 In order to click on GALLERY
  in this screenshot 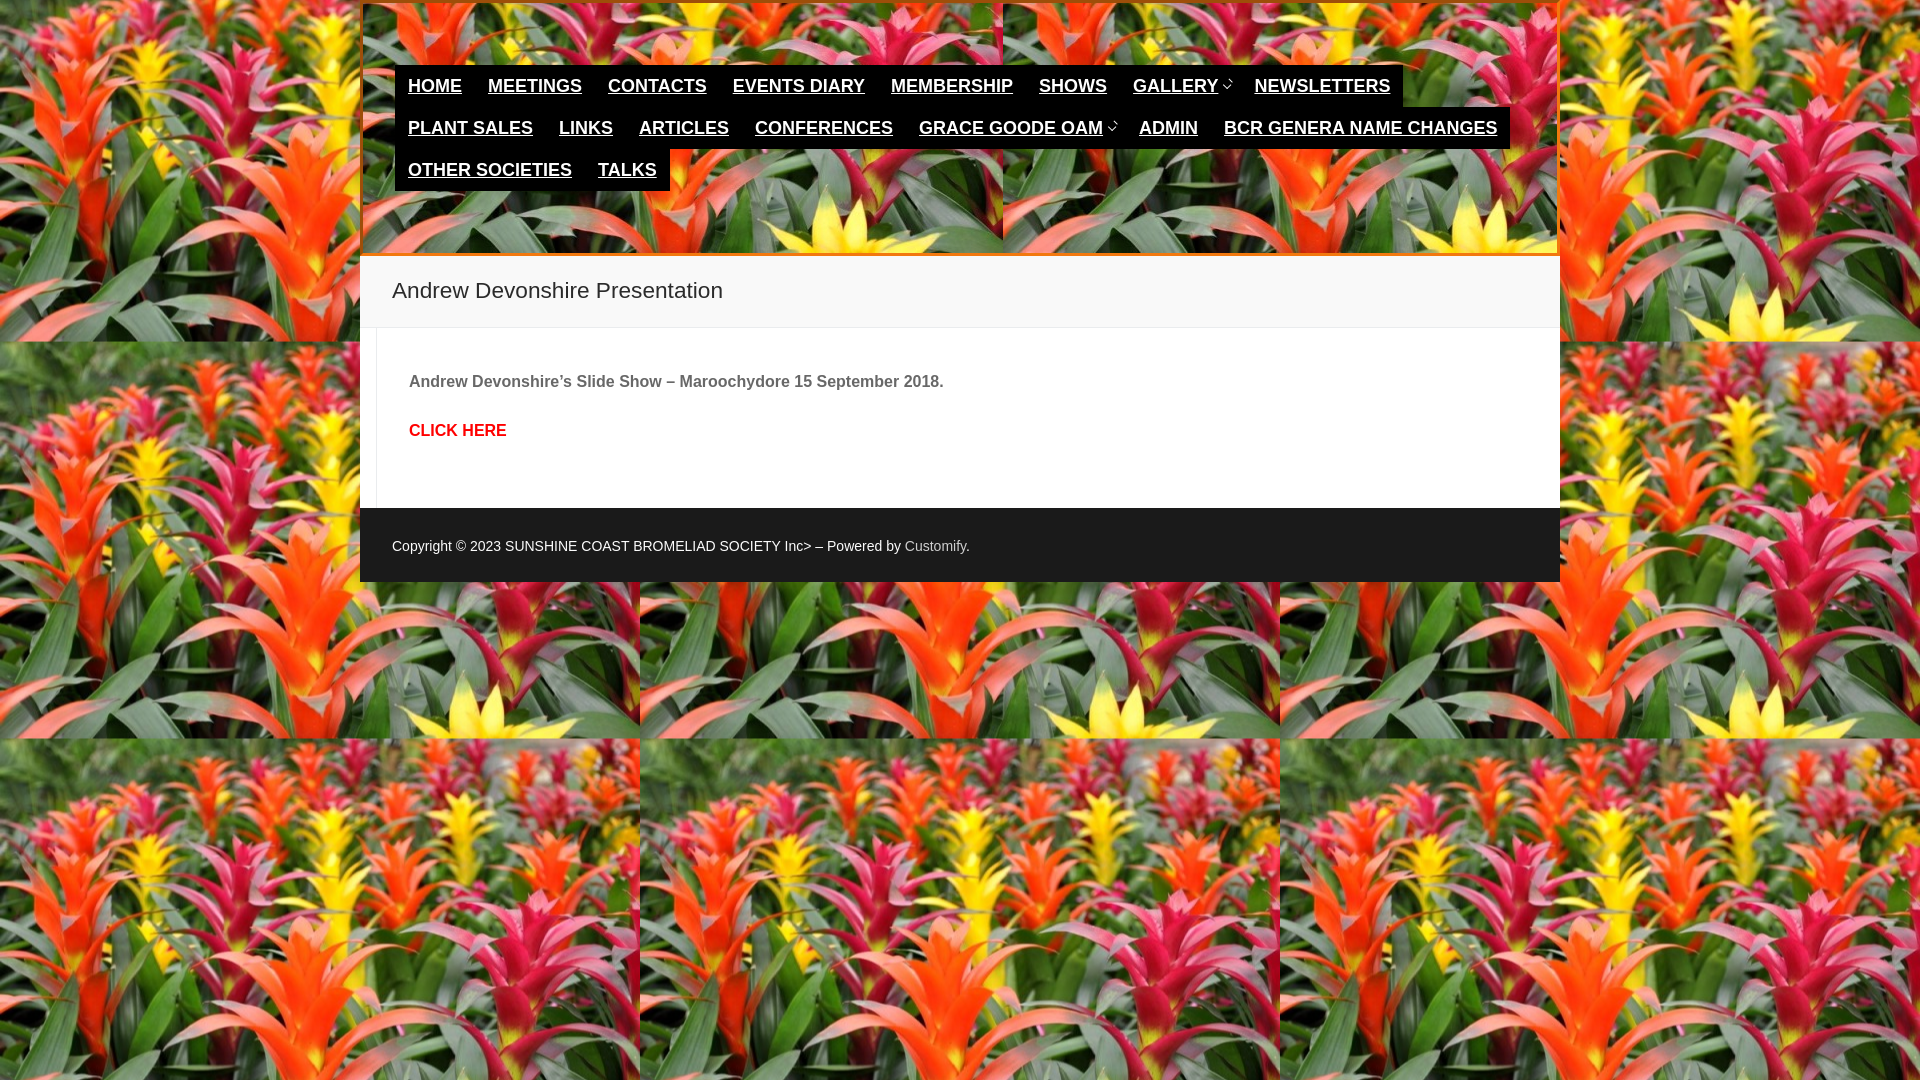, I will do `click(1180, 86)`.